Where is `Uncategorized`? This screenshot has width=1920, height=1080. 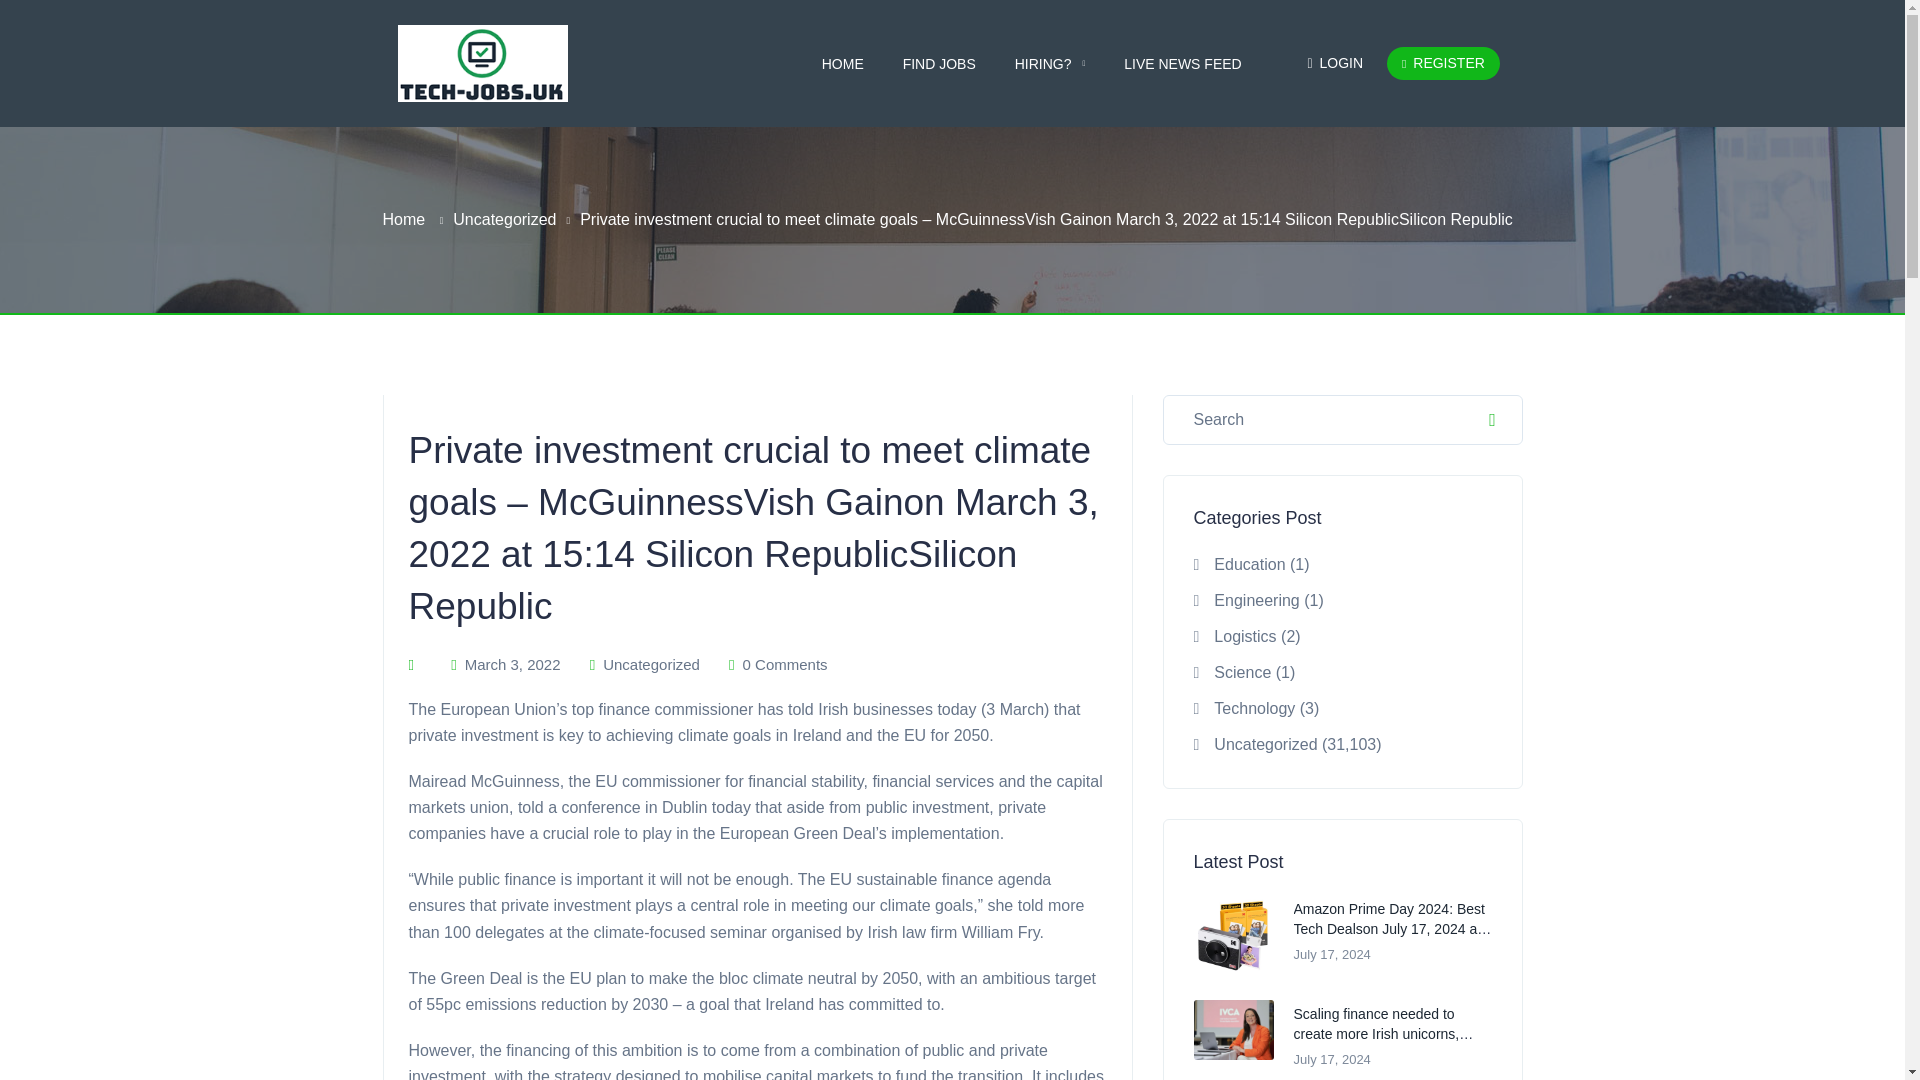 Uncategorized is located at coordinates (504, 220).